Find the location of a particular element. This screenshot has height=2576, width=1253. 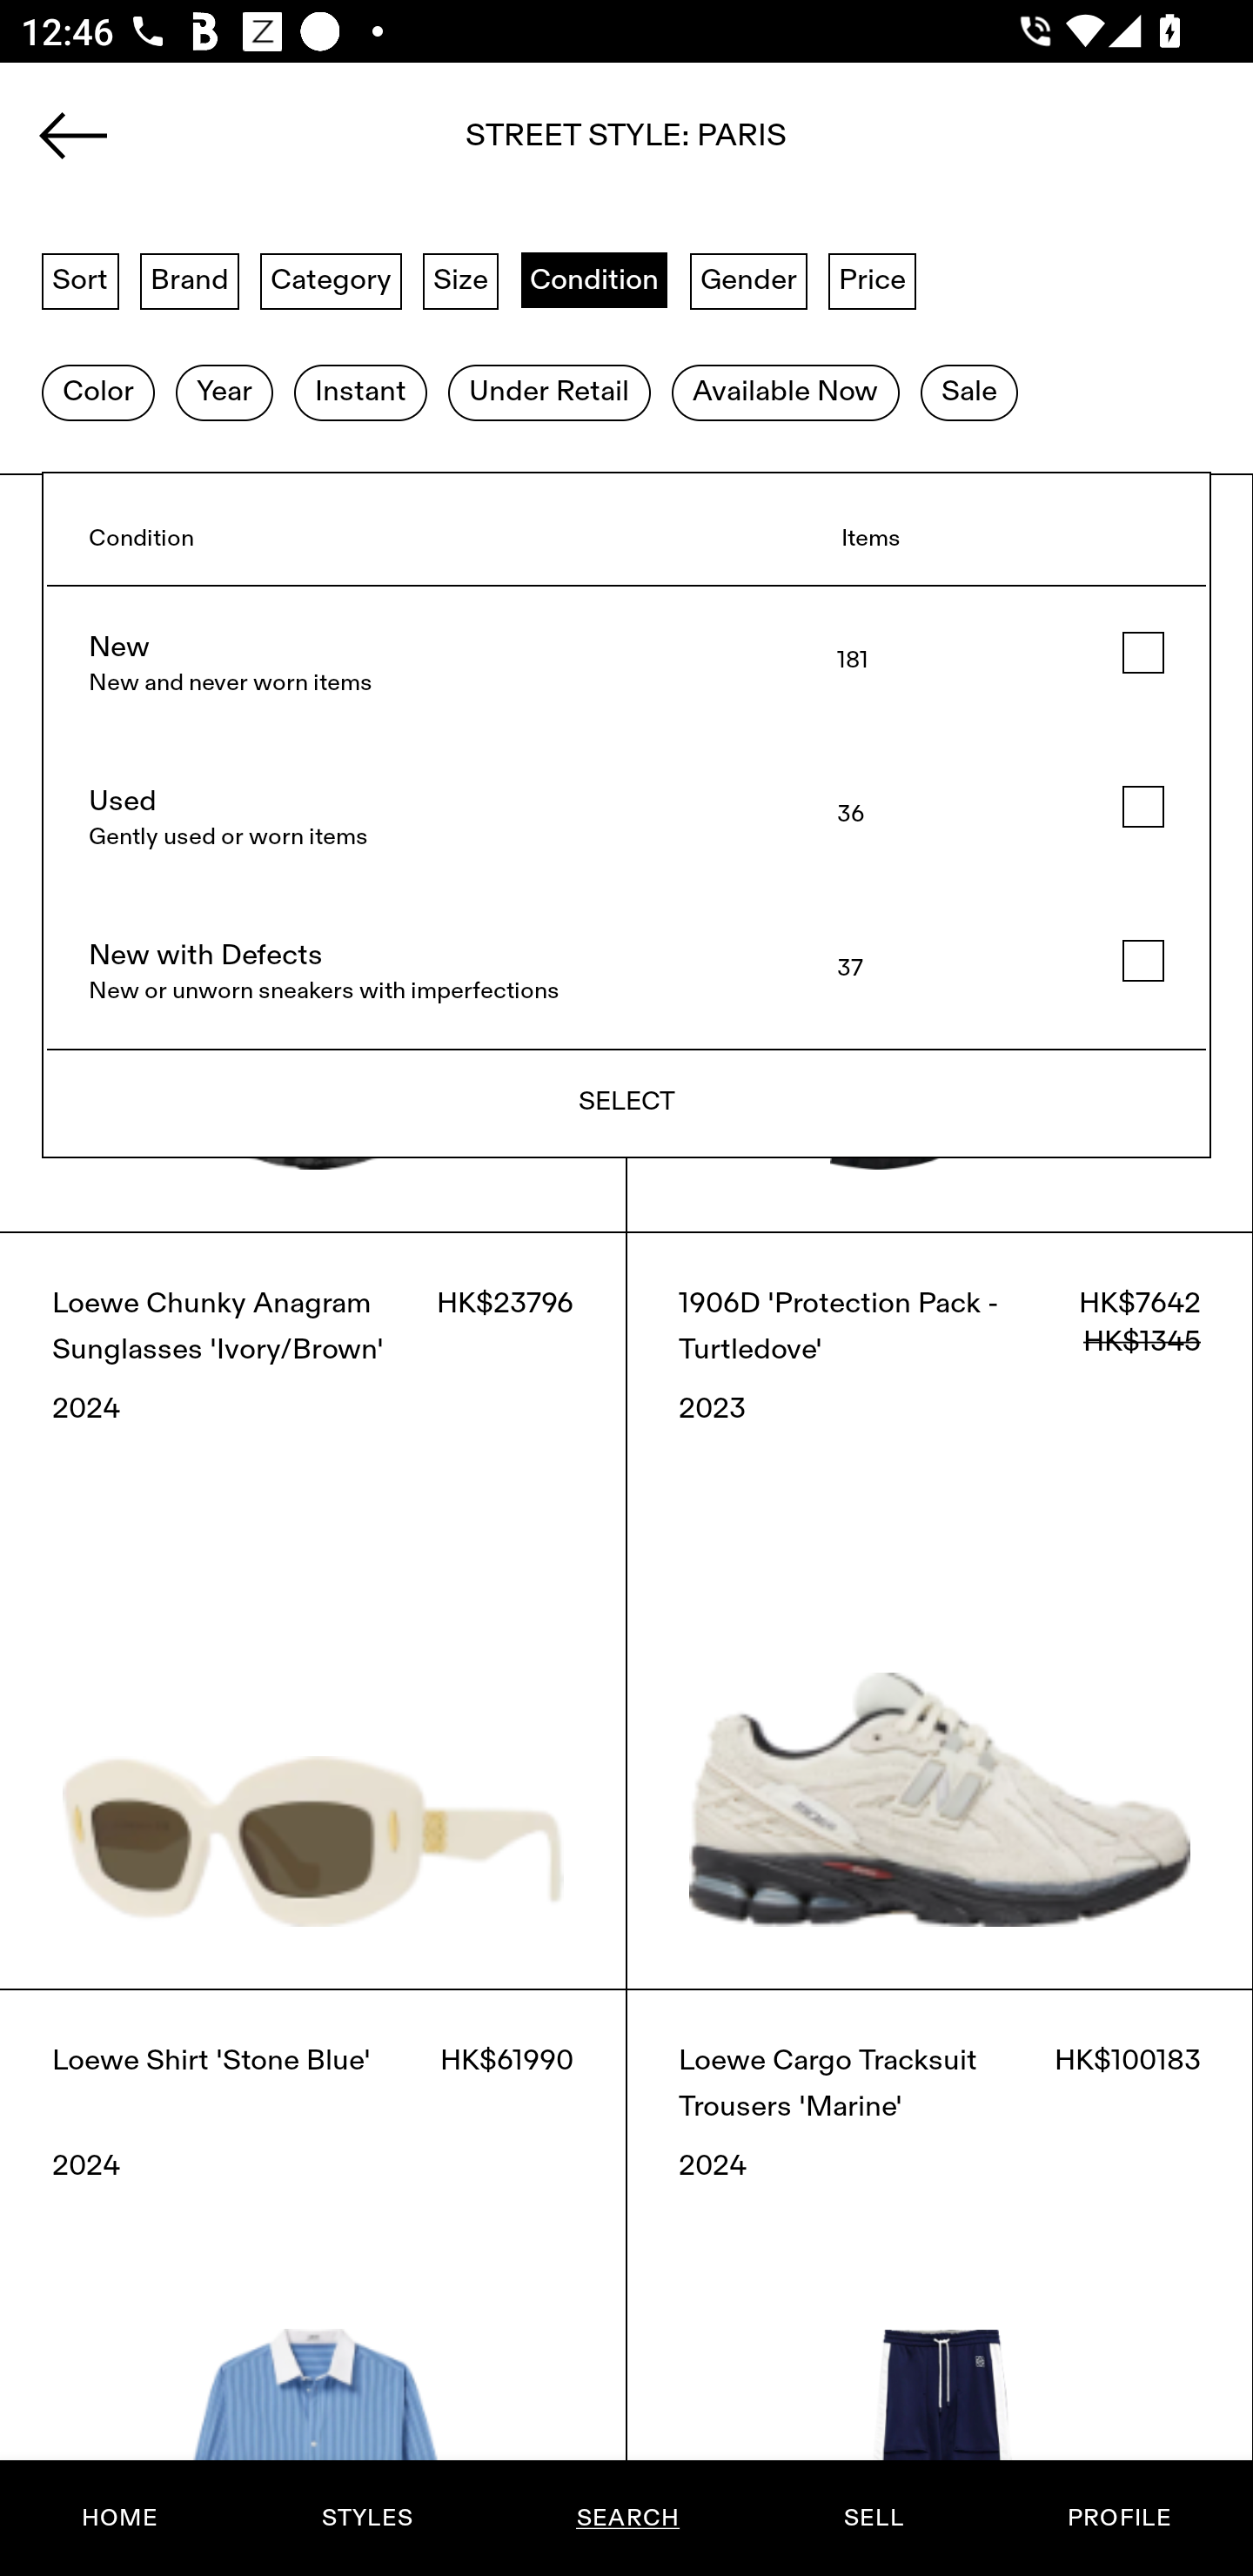

Brand is located at coordinates (190, 279).